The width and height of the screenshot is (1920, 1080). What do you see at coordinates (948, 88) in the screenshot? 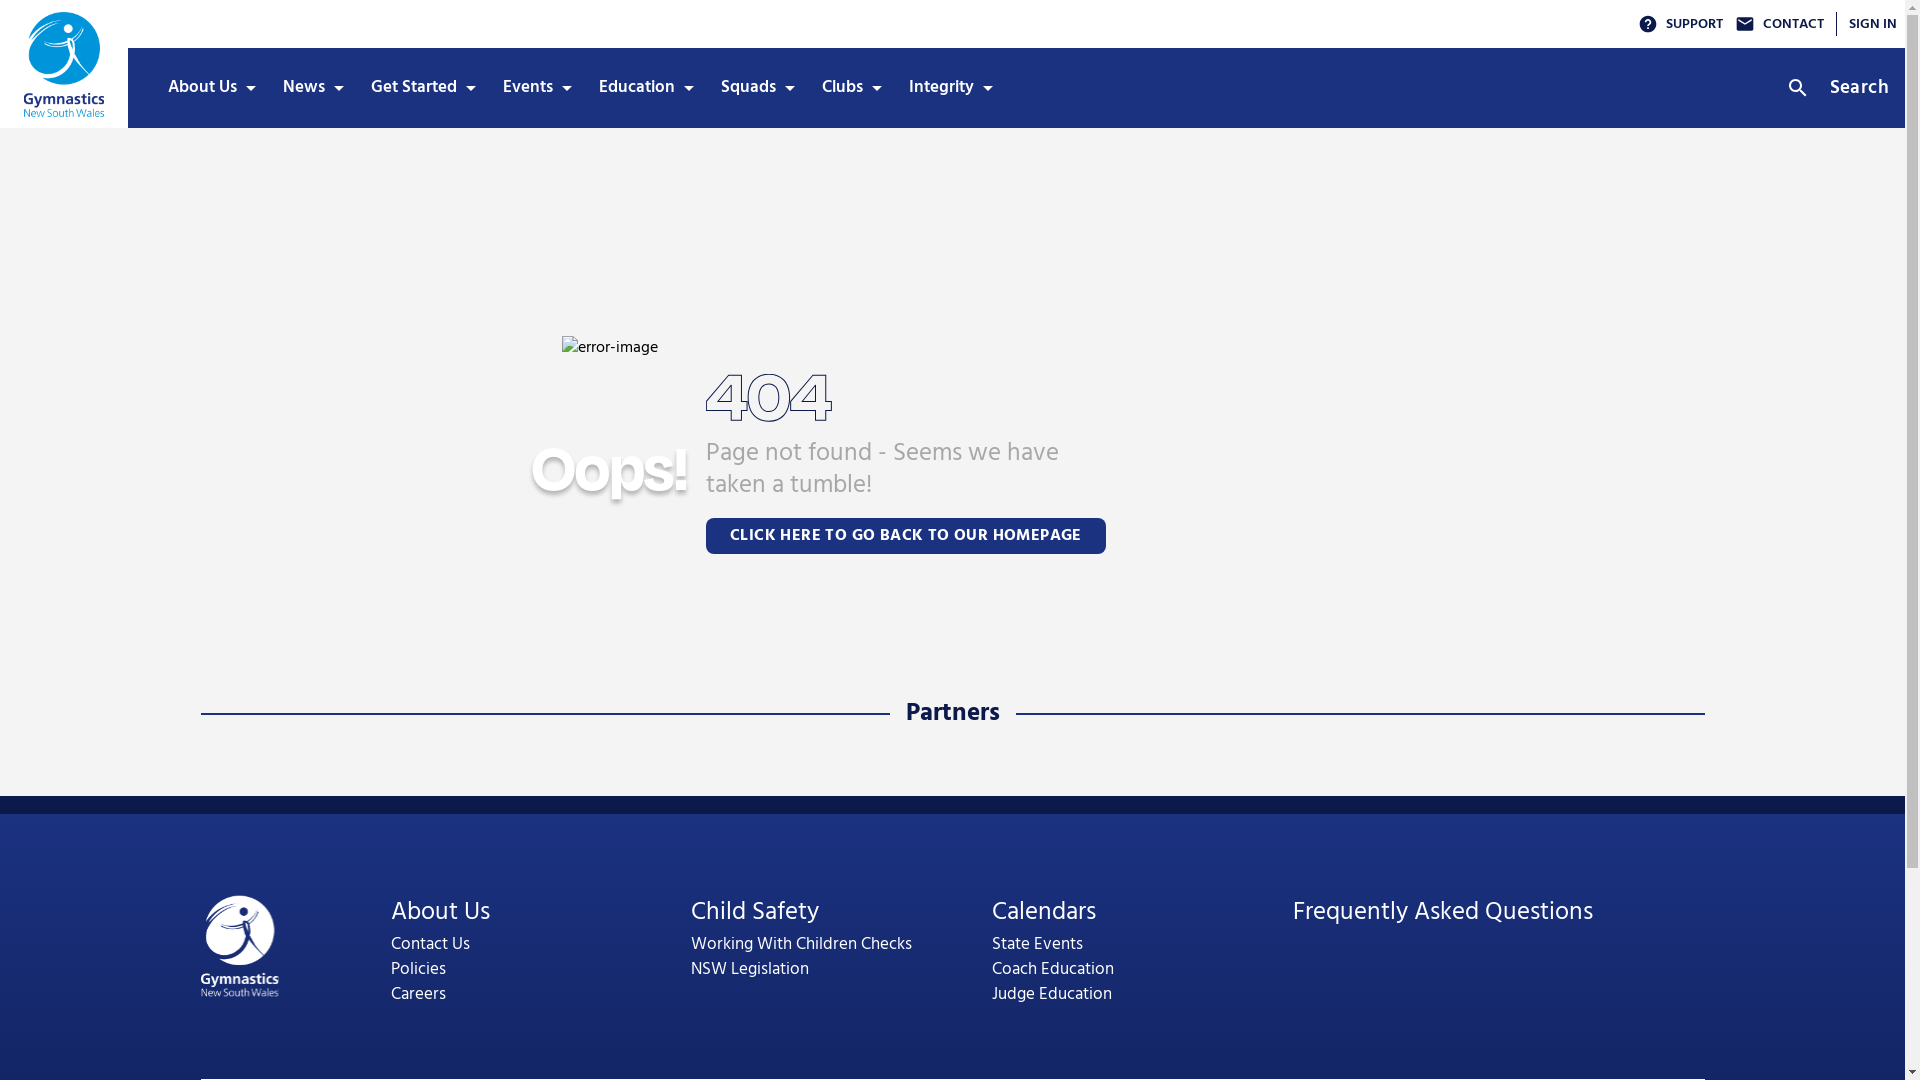
I see `Integrity` at bounding box center [948, 88].